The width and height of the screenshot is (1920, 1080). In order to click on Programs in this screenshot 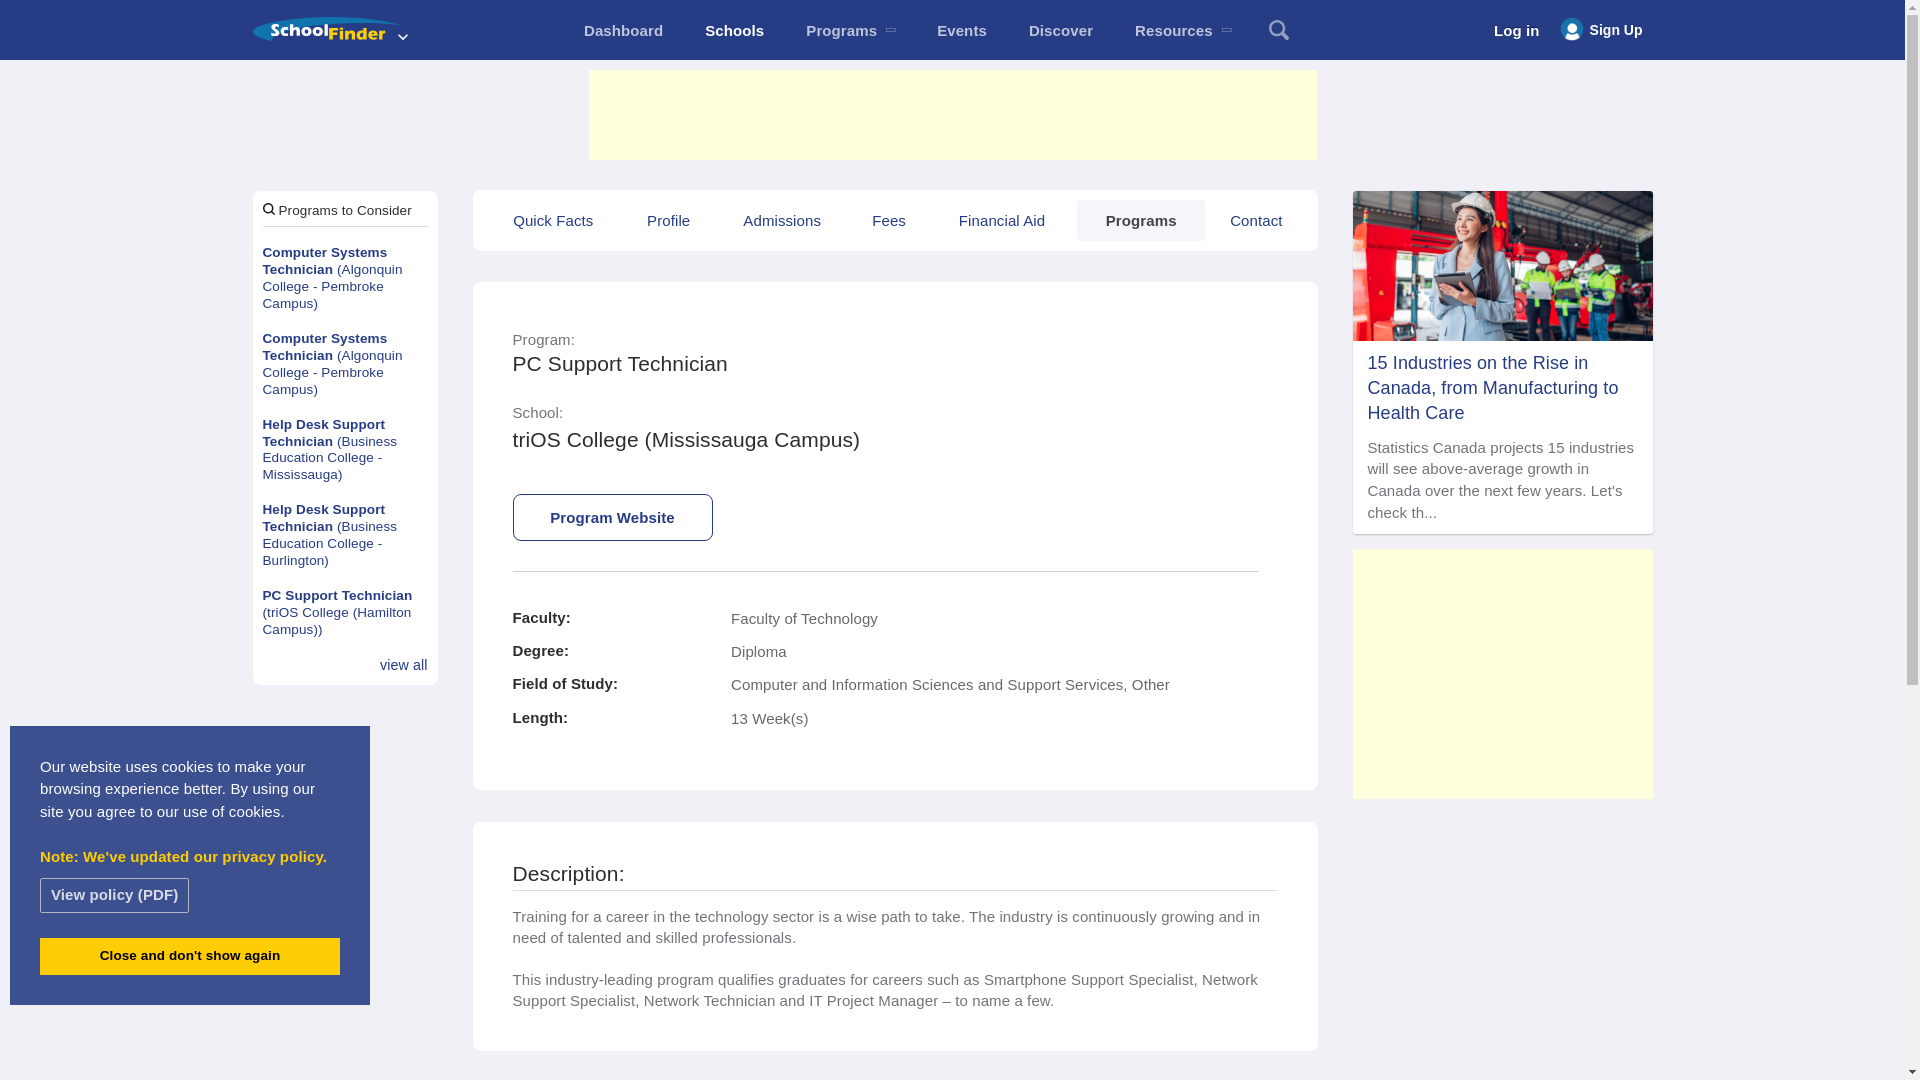, I will do `click(850, 30)`.